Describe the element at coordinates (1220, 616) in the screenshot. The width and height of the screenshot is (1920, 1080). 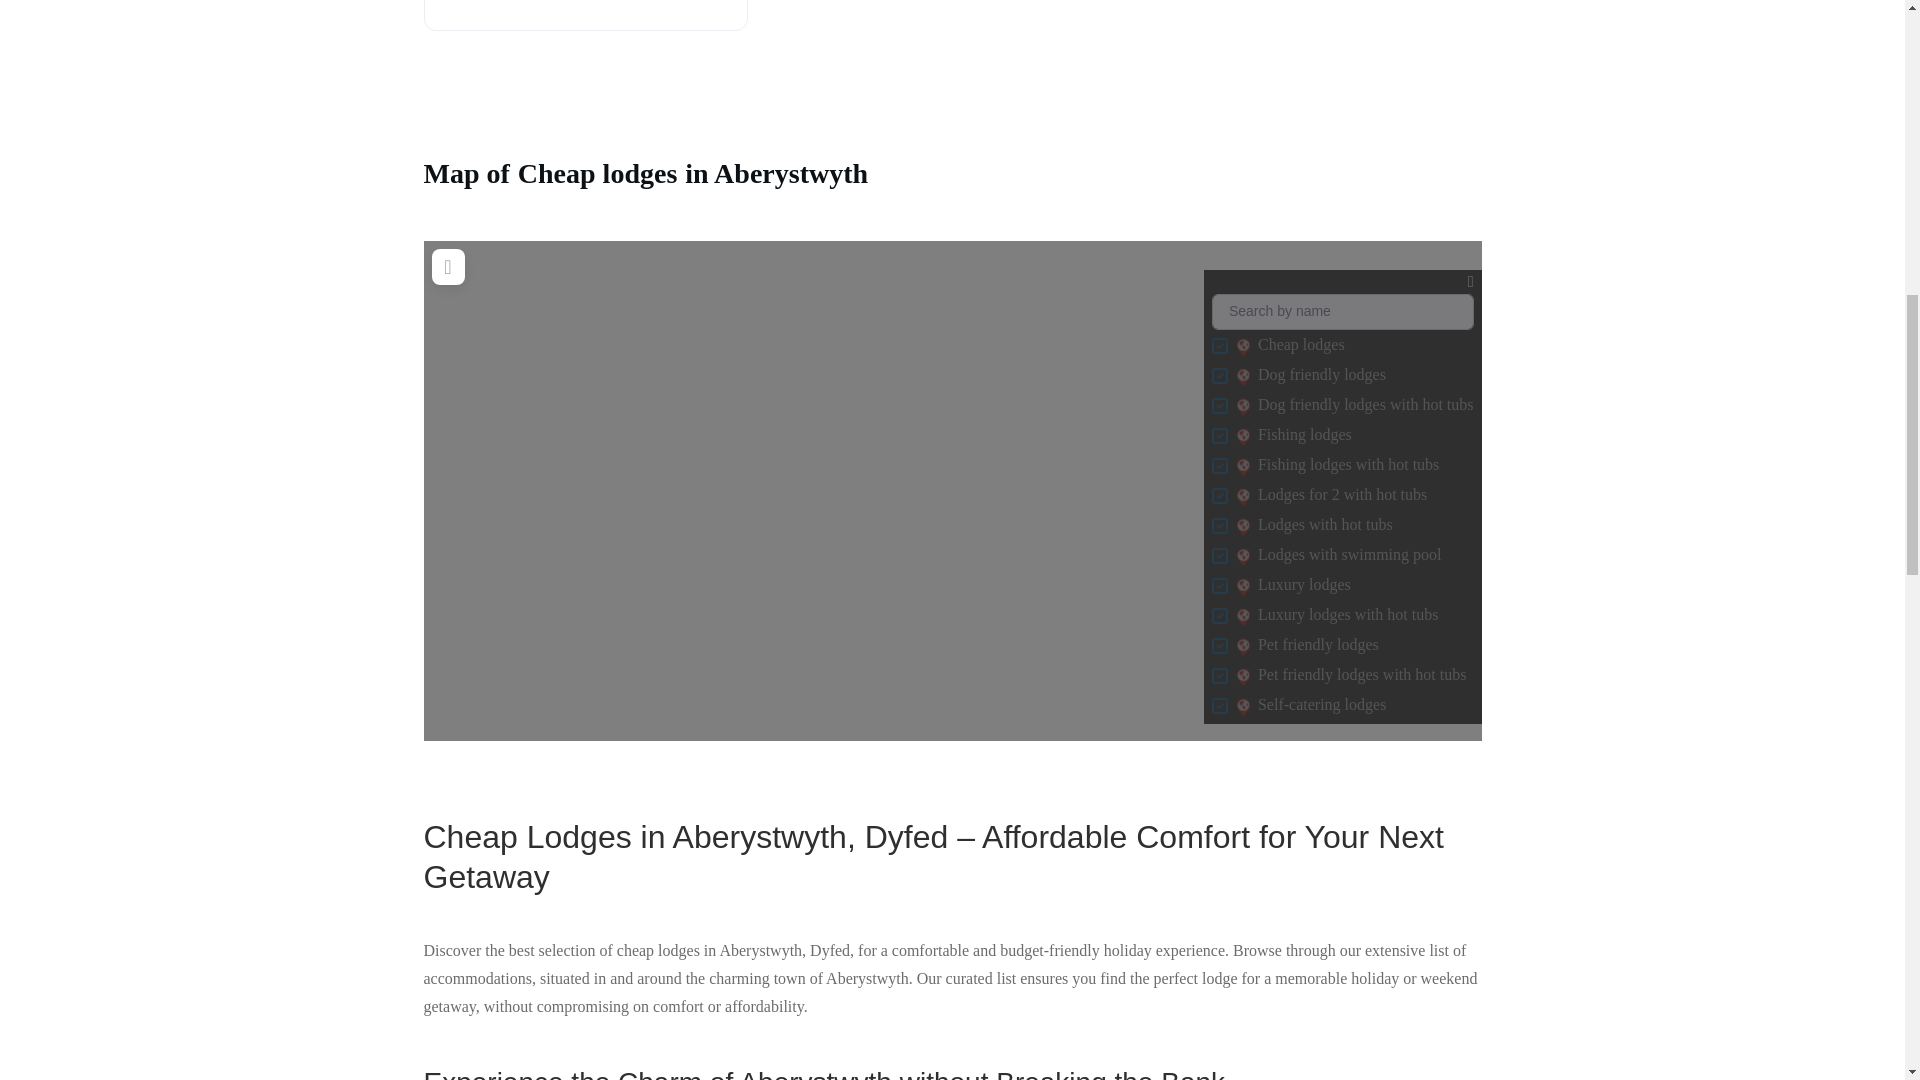
I see `1446` at that location.